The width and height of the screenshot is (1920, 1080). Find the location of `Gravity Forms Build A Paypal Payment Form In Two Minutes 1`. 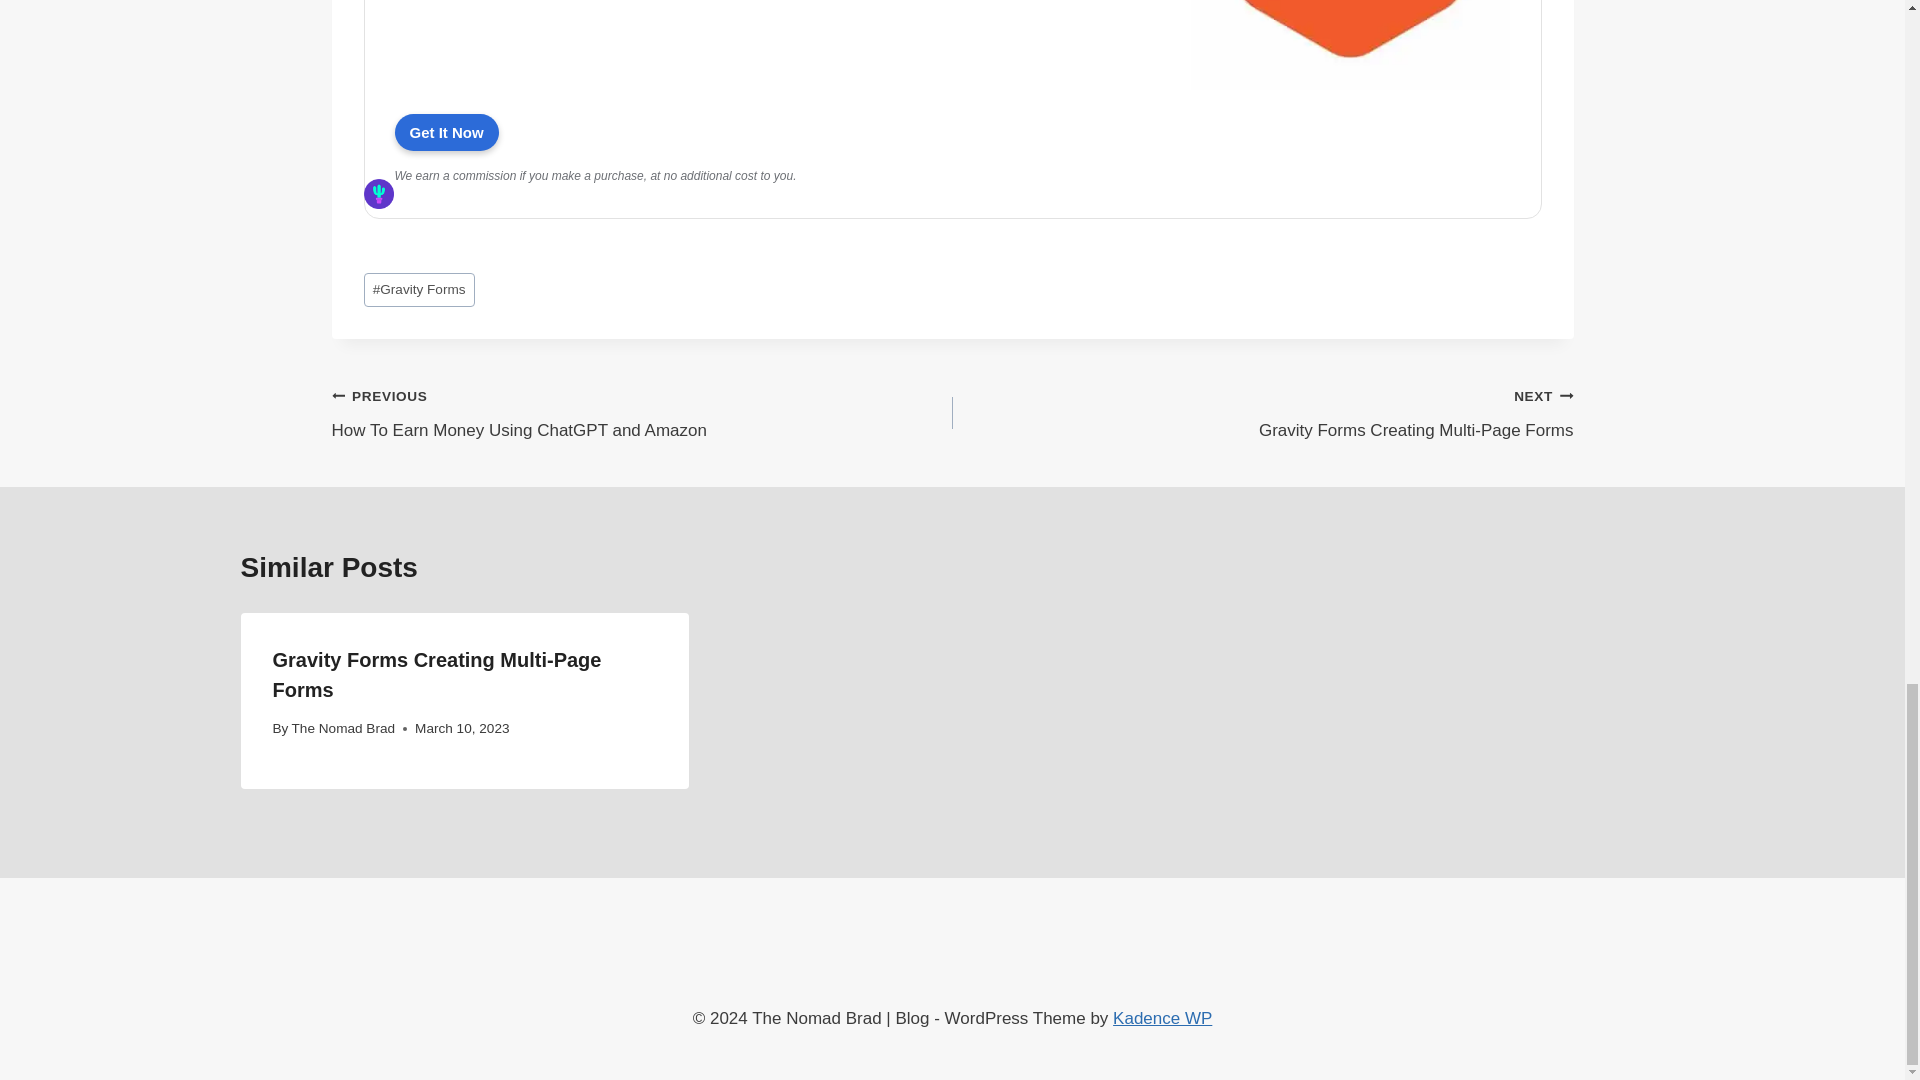

Gravity Forms Build A Paypal Payment Form In Two Minutes 1 is located at coordinates (1162, 1018).